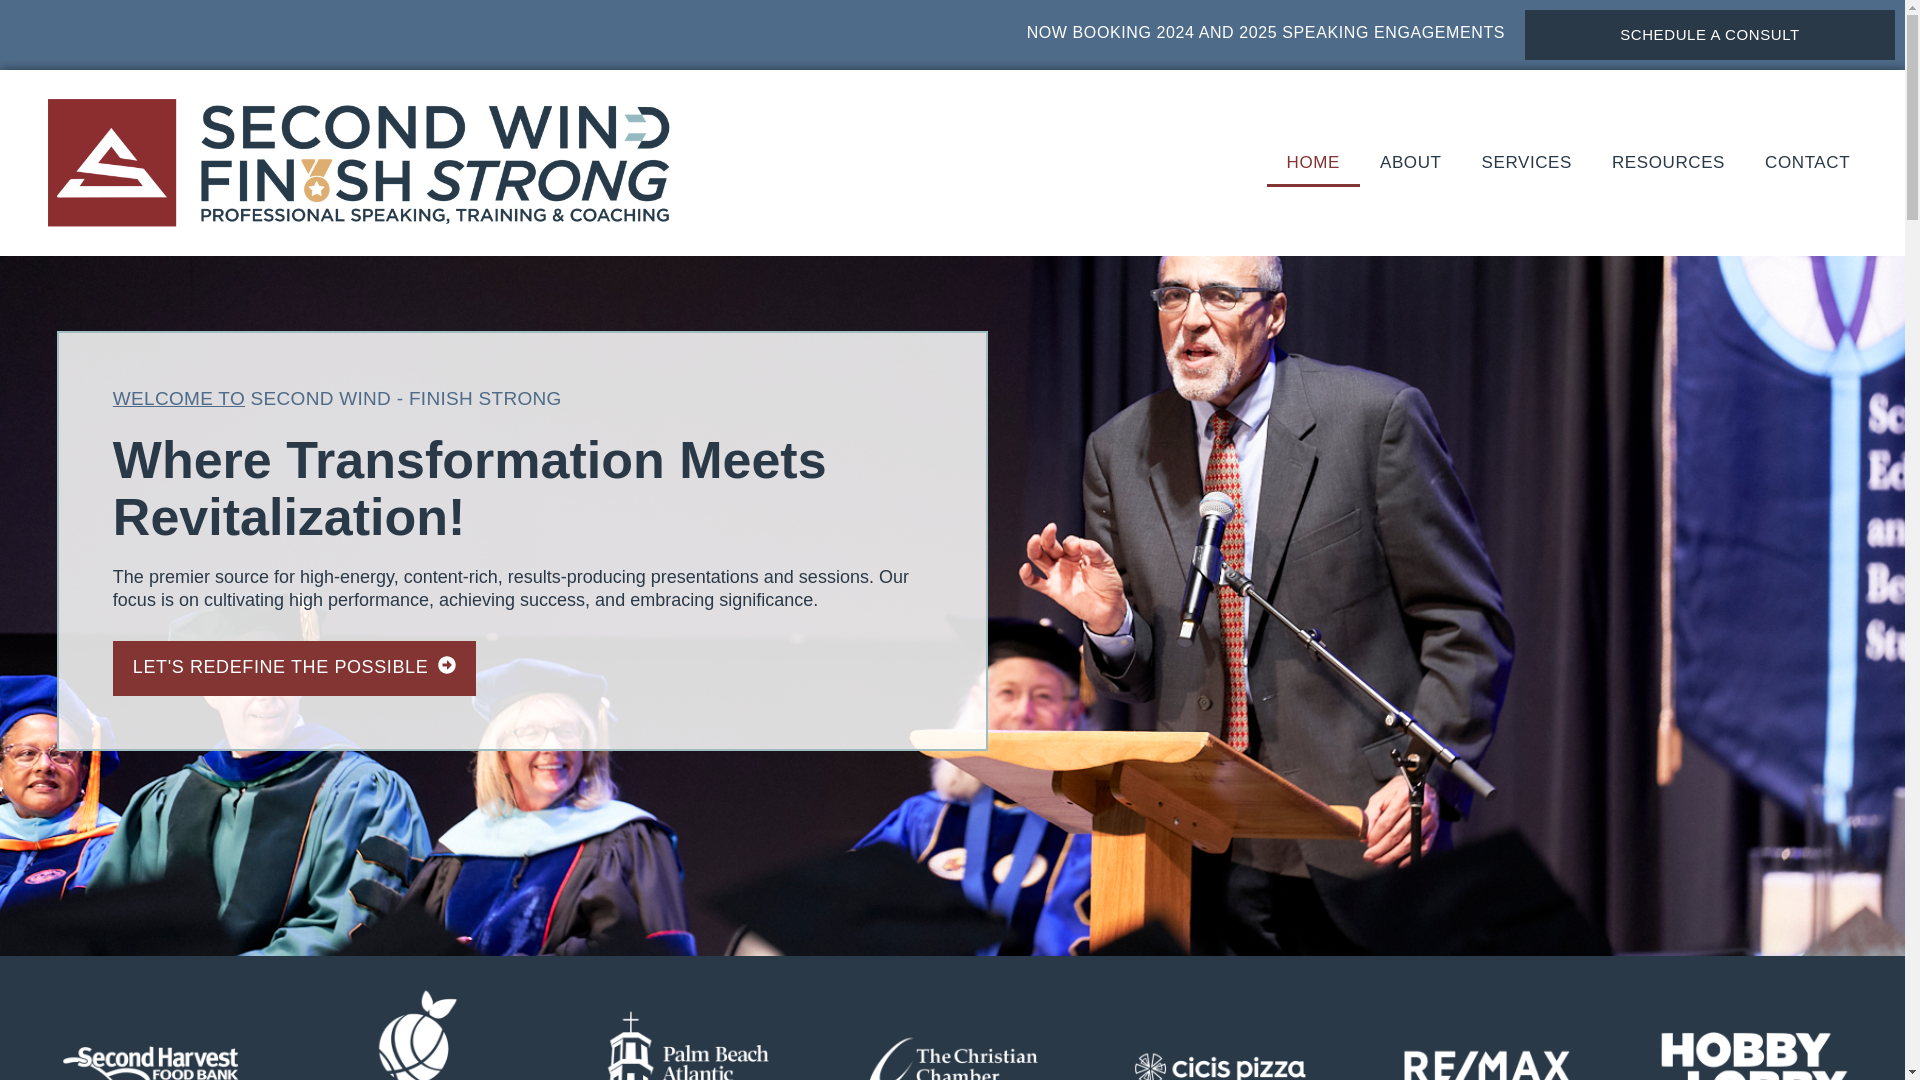 Image resolution: width=1920 pixels, height=1080 pixels. I want to click on CONTACT, so click(1808, 162).